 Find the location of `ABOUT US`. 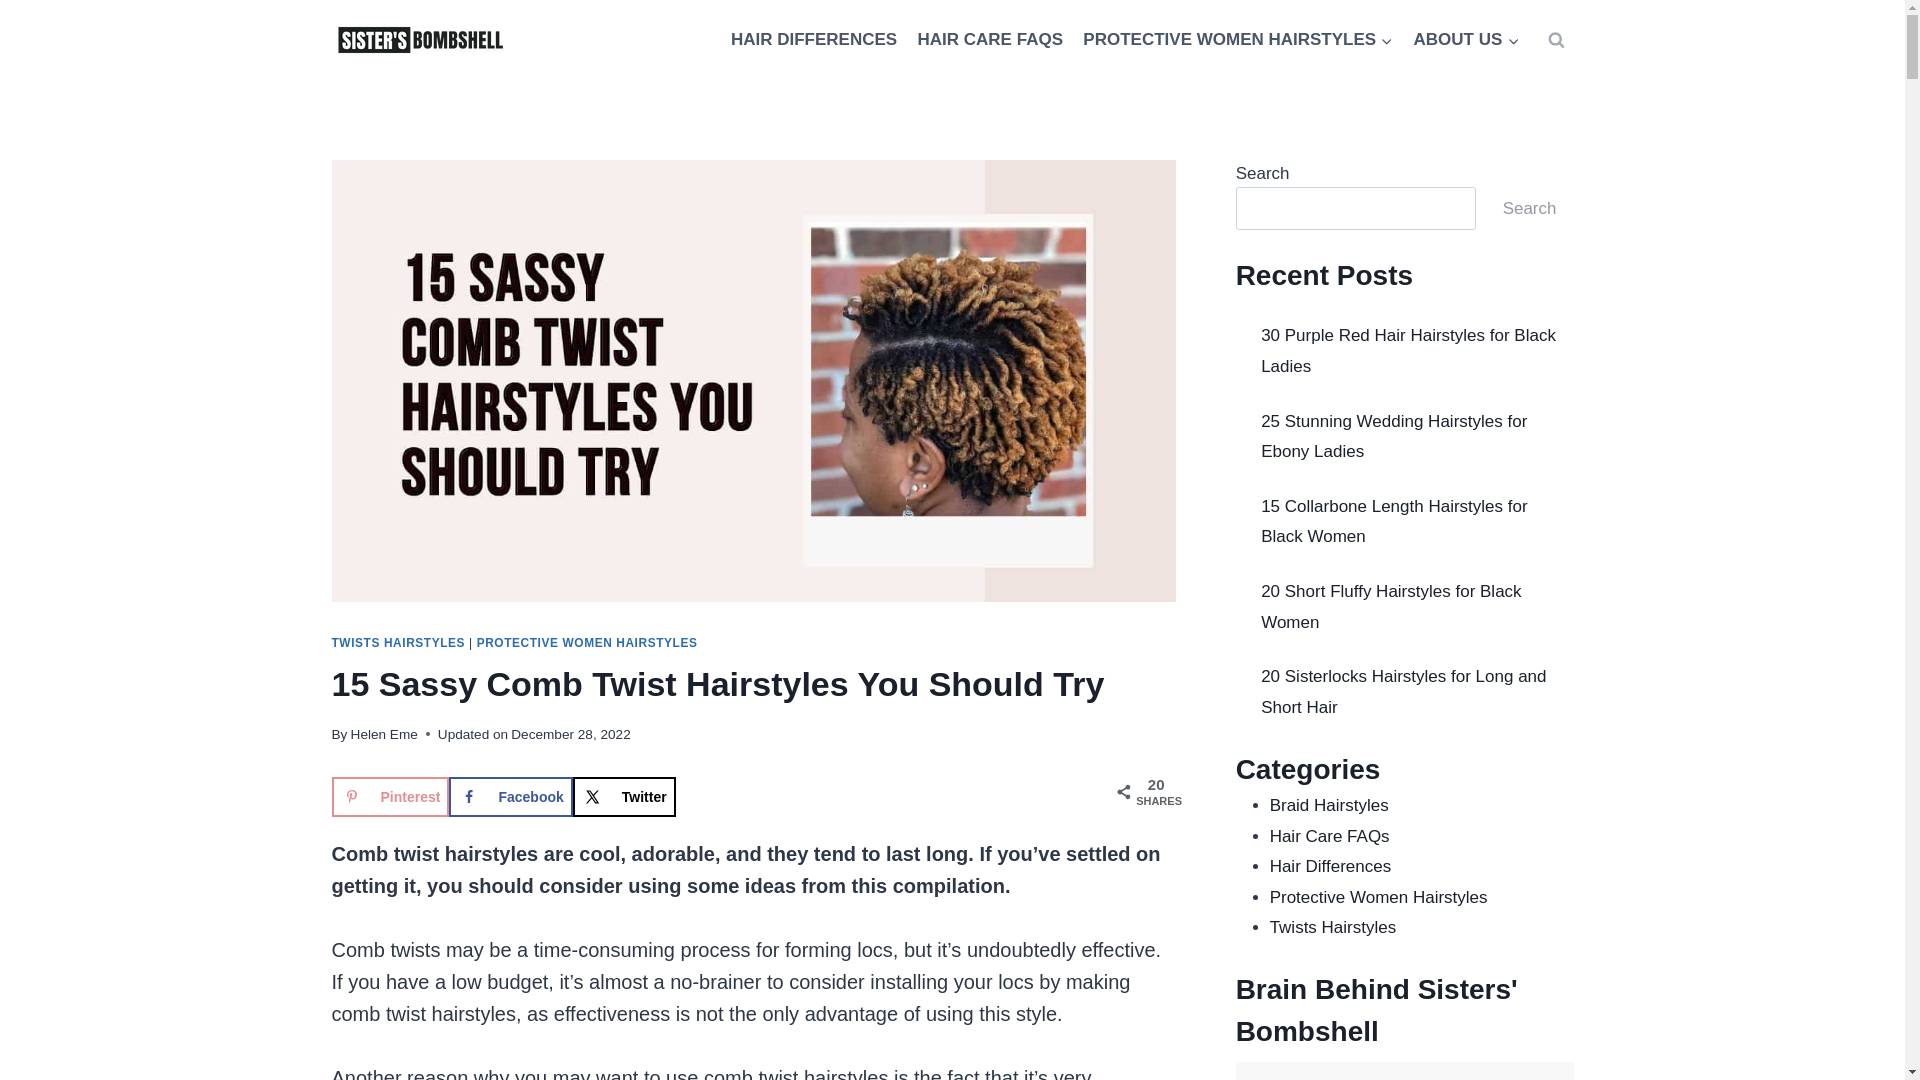

ABOUT US is located at coordinates (1466, 40).